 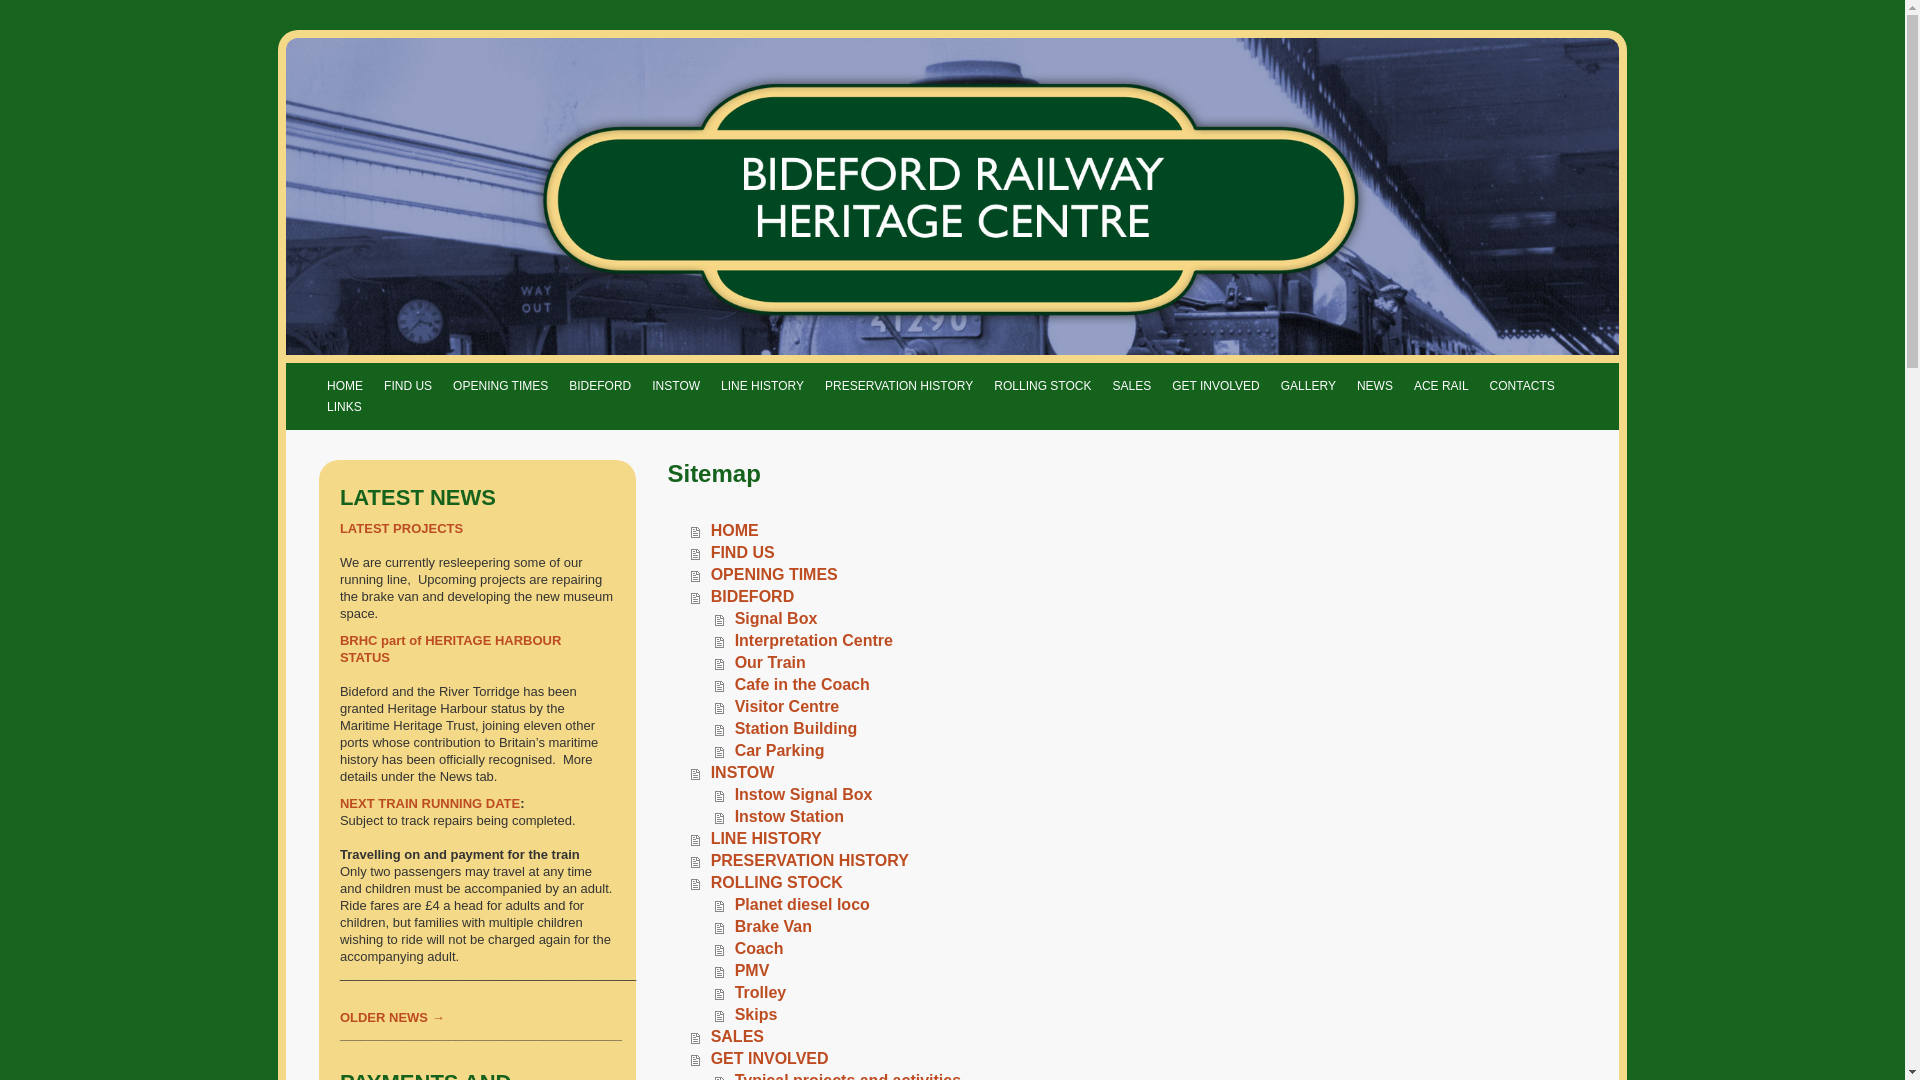 What do you see at coordinates (1150, 618) in the screenshot?
I see `Signal Box` at bounding box center [1150, 618].